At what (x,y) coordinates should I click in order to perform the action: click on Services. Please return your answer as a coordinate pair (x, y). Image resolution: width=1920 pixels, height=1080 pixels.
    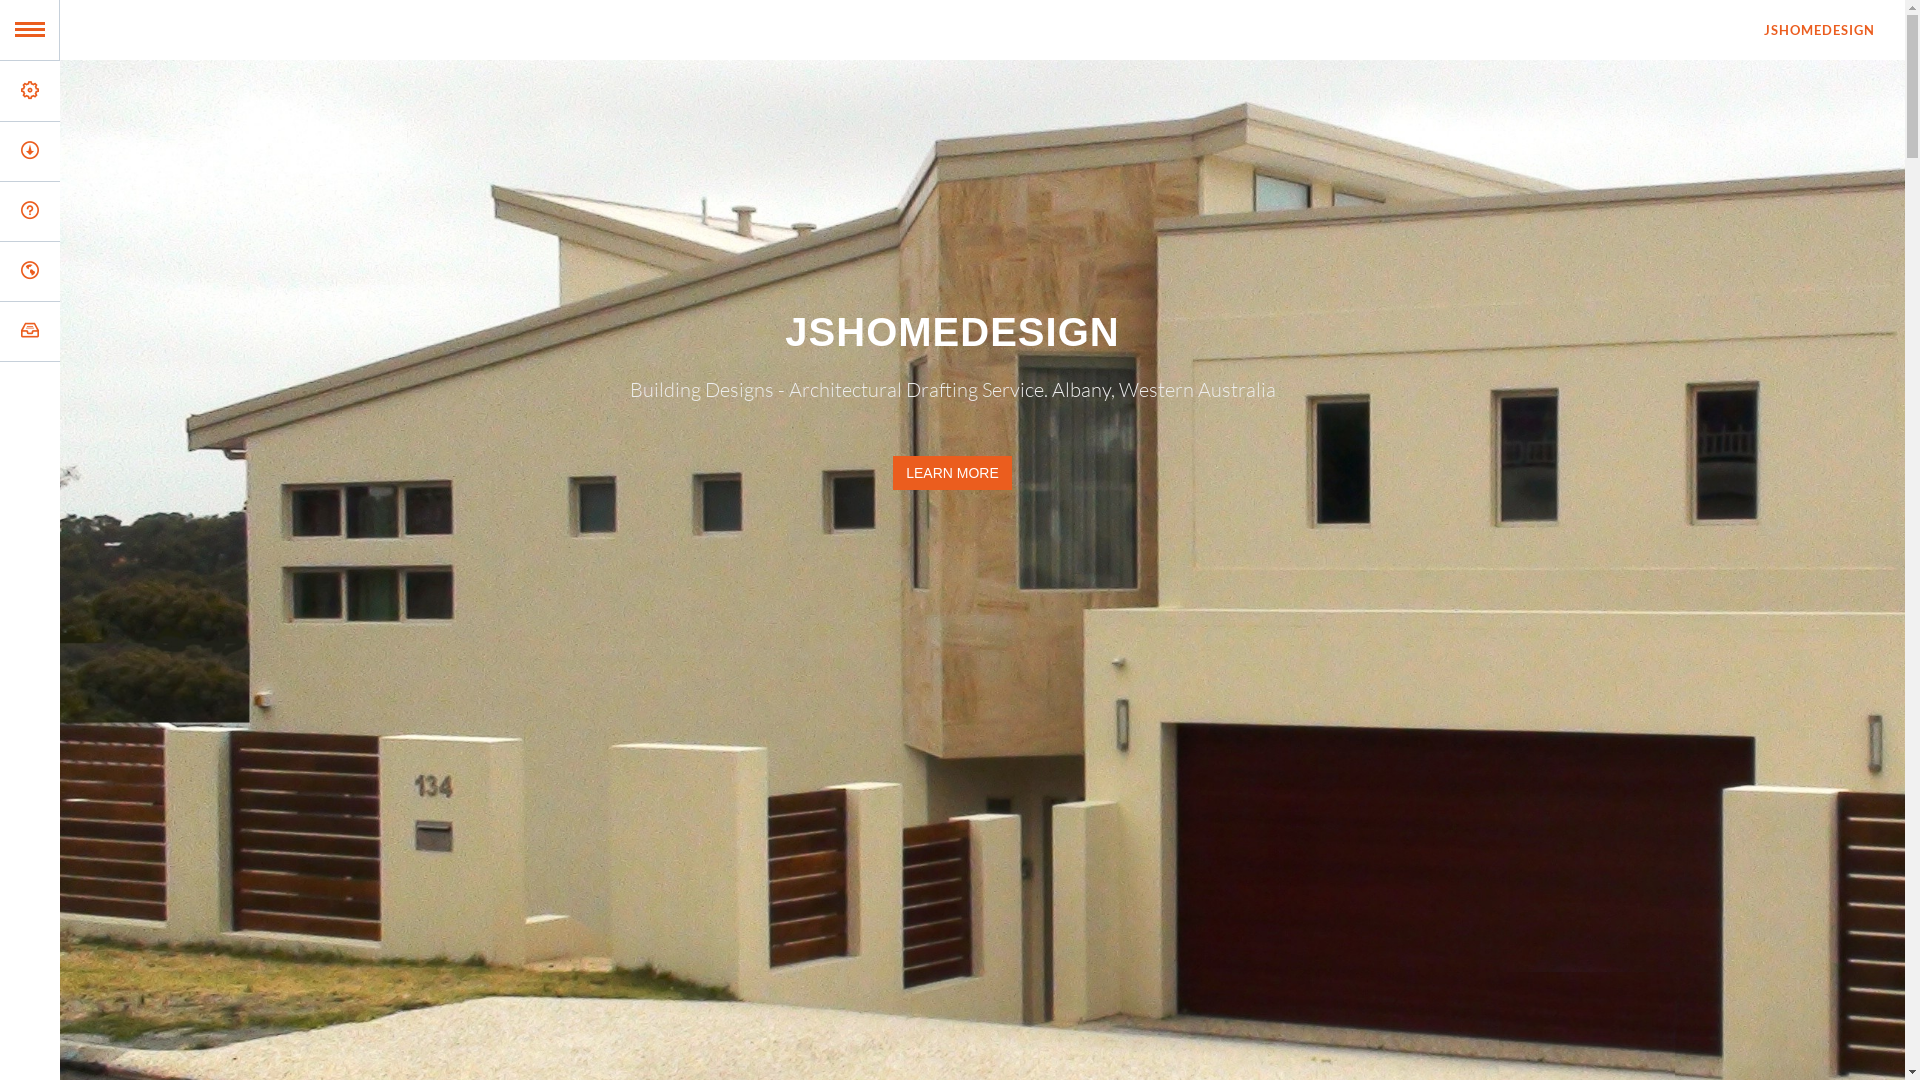
    Looking at the image, I should click on (178, 91).